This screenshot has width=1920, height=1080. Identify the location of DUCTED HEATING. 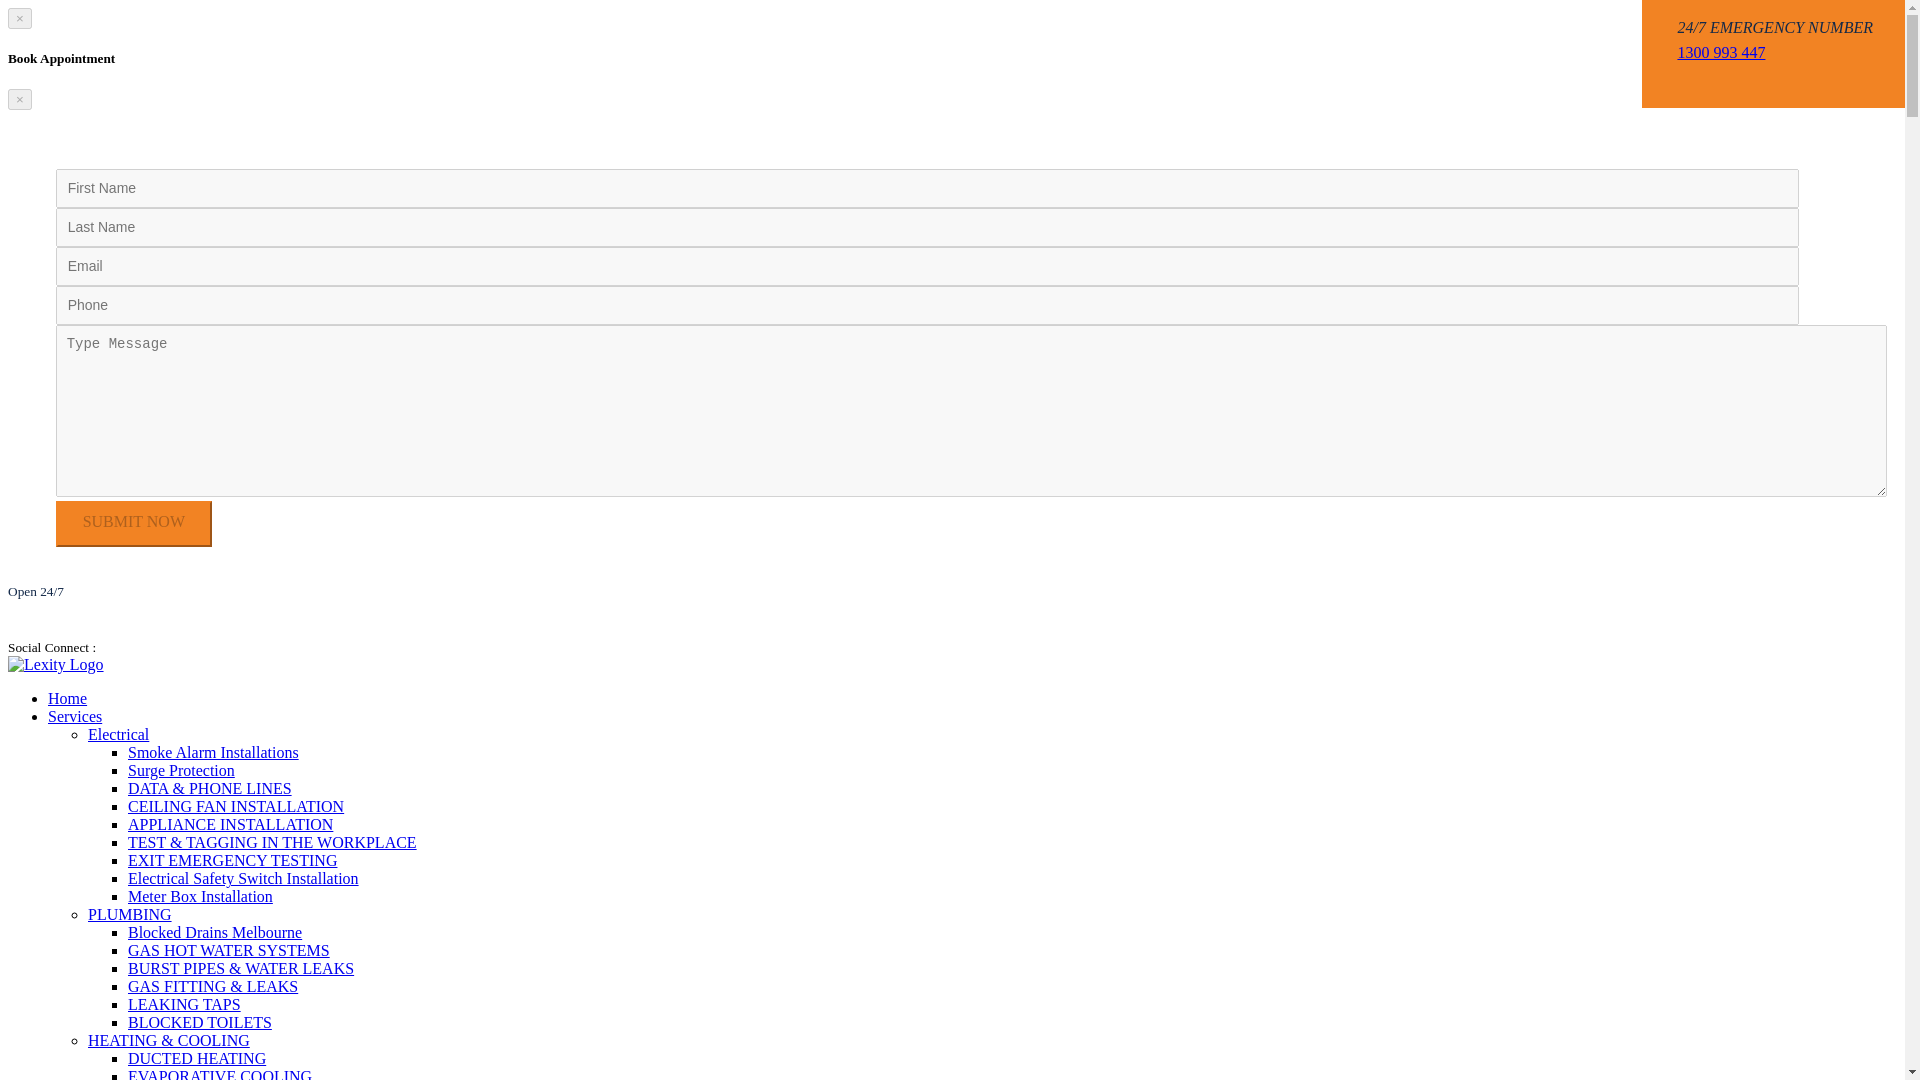
(197, 1058).